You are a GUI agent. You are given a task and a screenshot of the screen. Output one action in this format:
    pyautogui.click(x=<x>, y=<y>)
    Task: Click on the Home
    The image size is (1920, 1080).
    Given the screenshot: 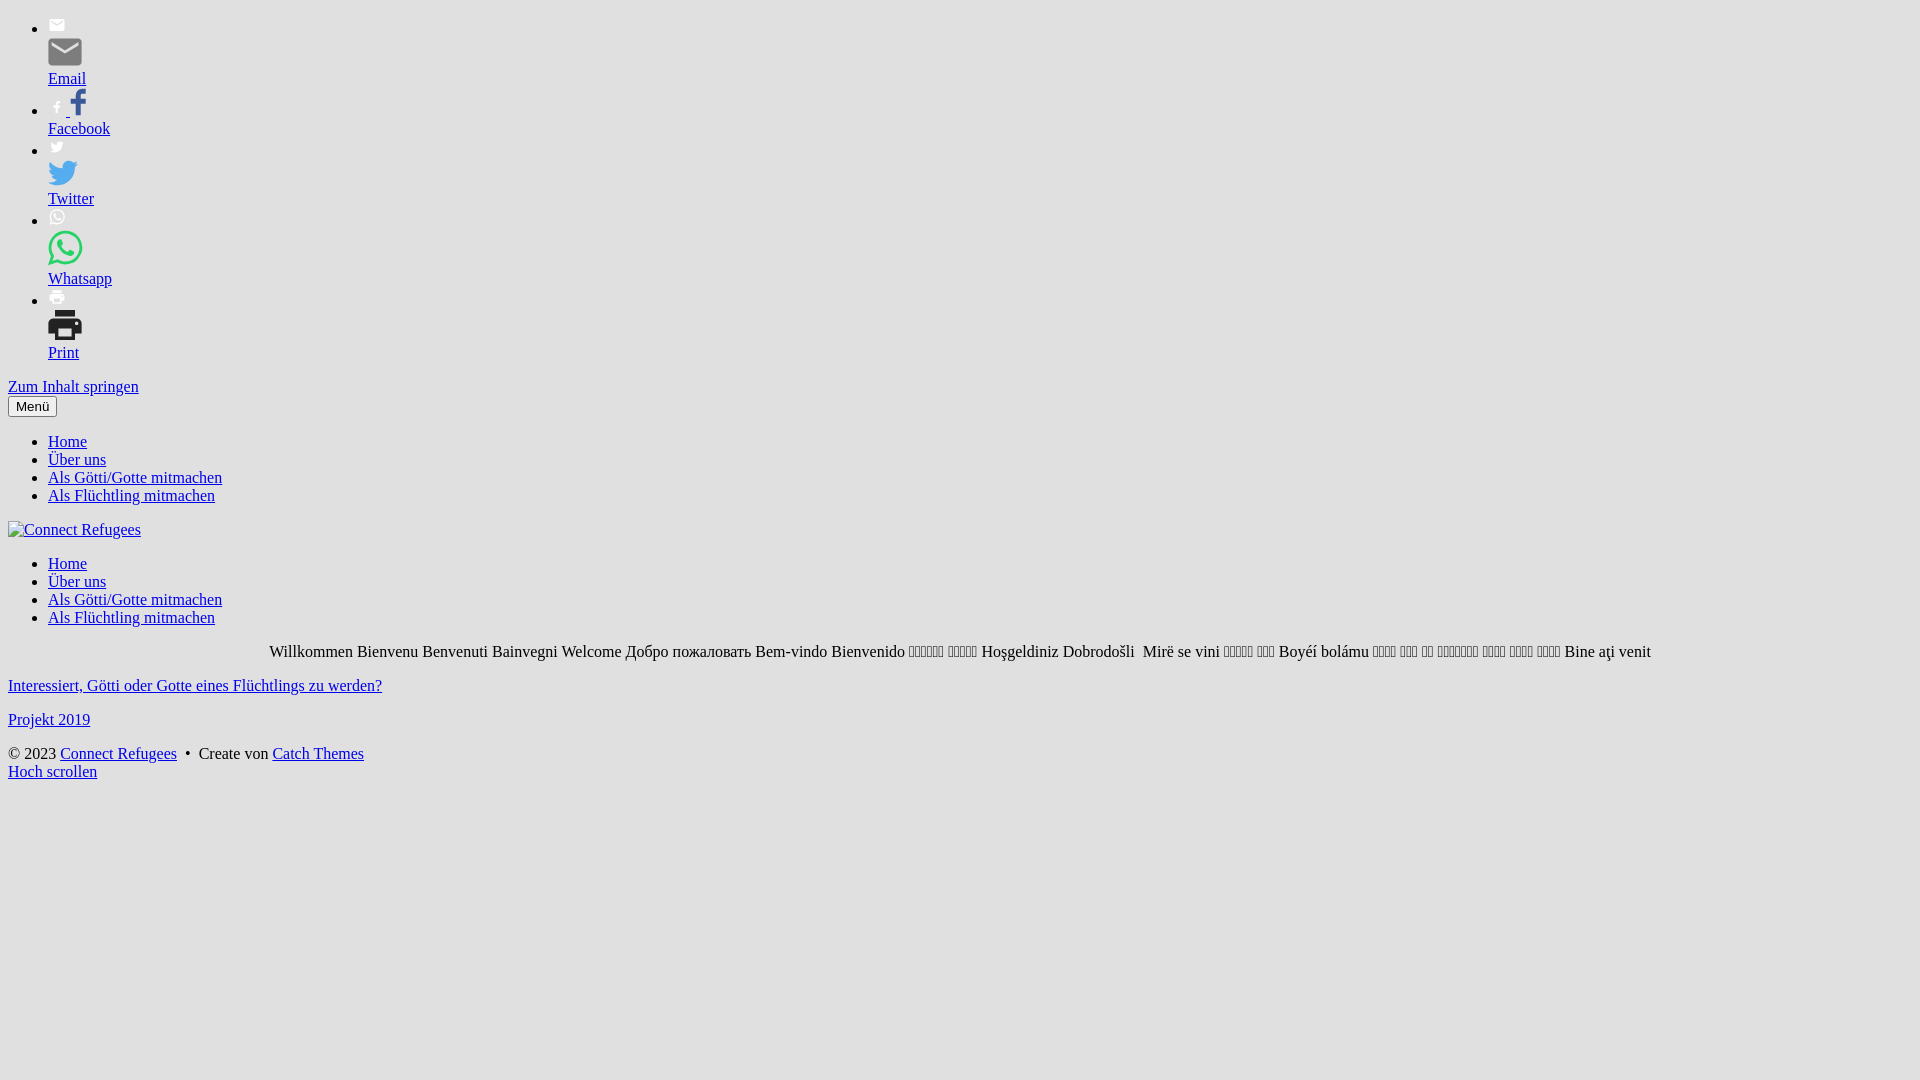 What is the action you would take?
    pyautogui.click(x=68, y=564)
    